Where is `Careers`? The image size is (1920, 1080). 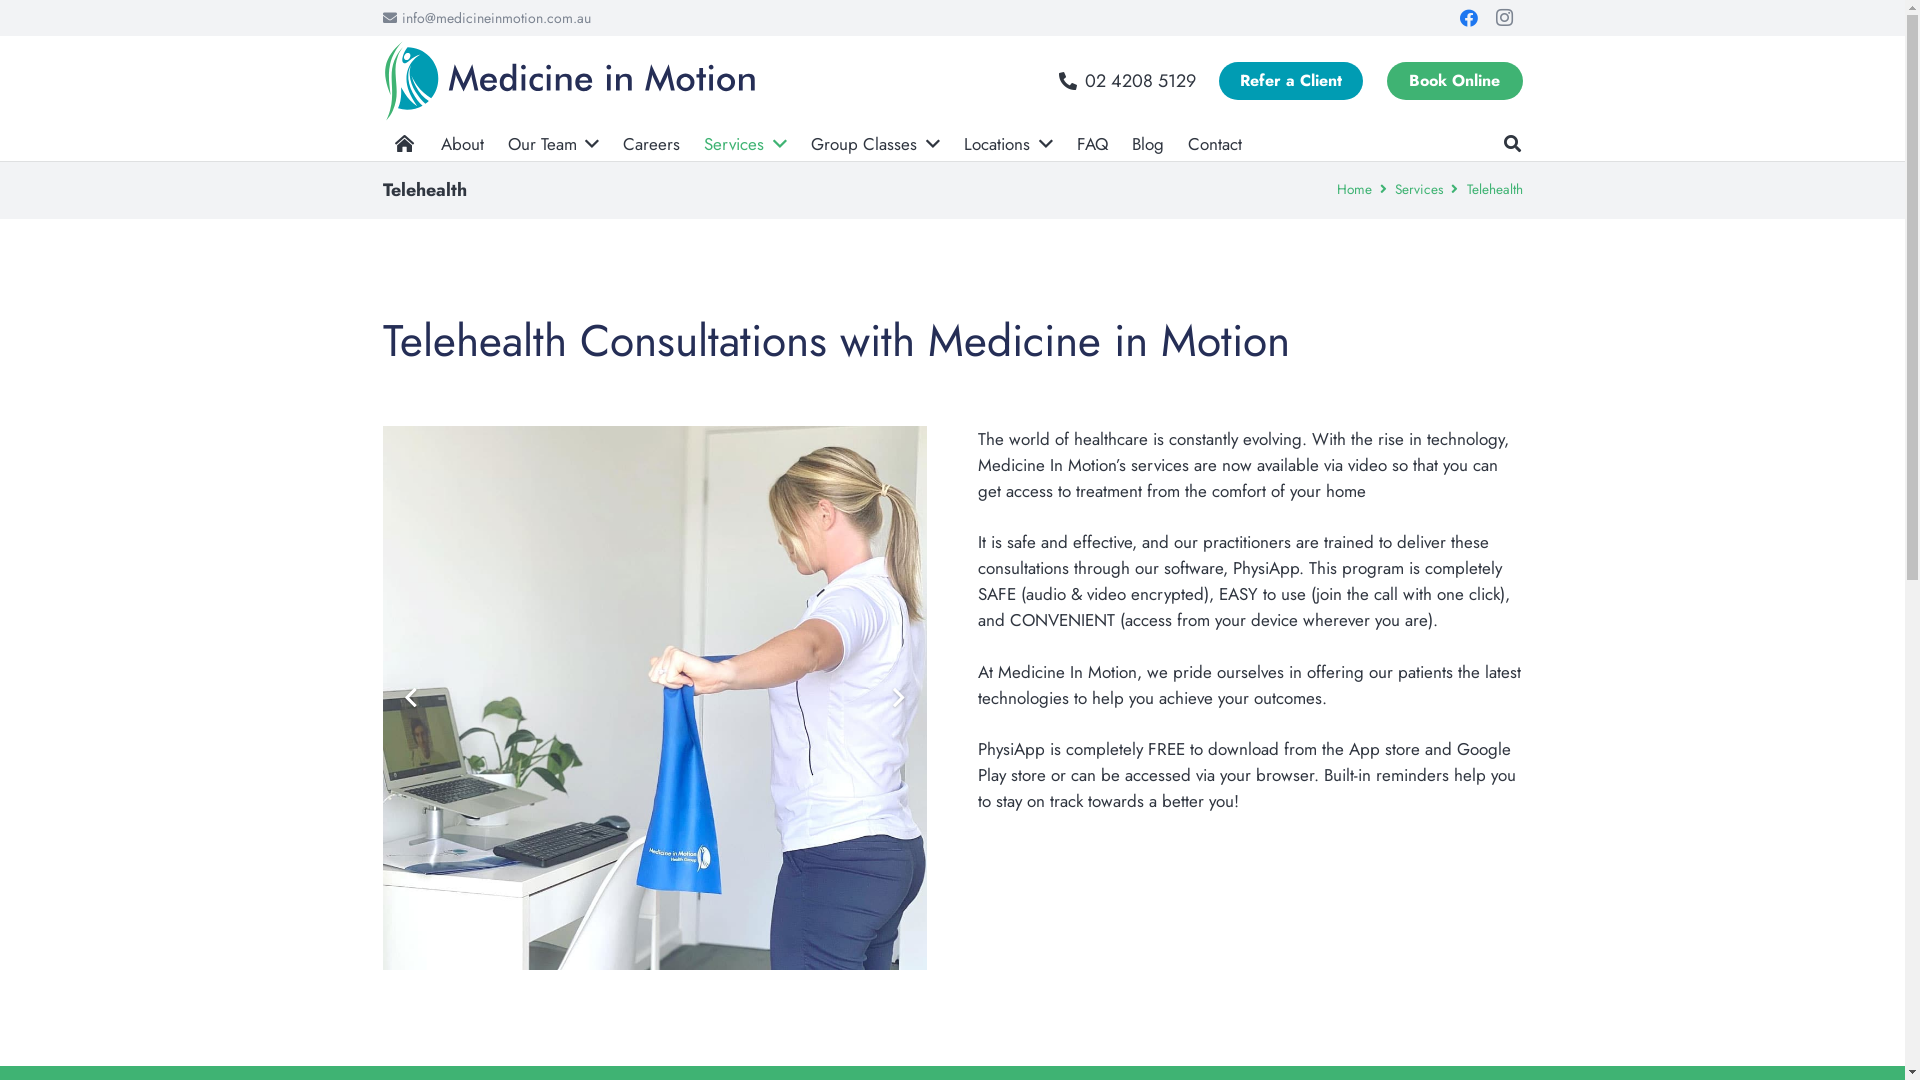
Careers is located at coordinates (652, 143).